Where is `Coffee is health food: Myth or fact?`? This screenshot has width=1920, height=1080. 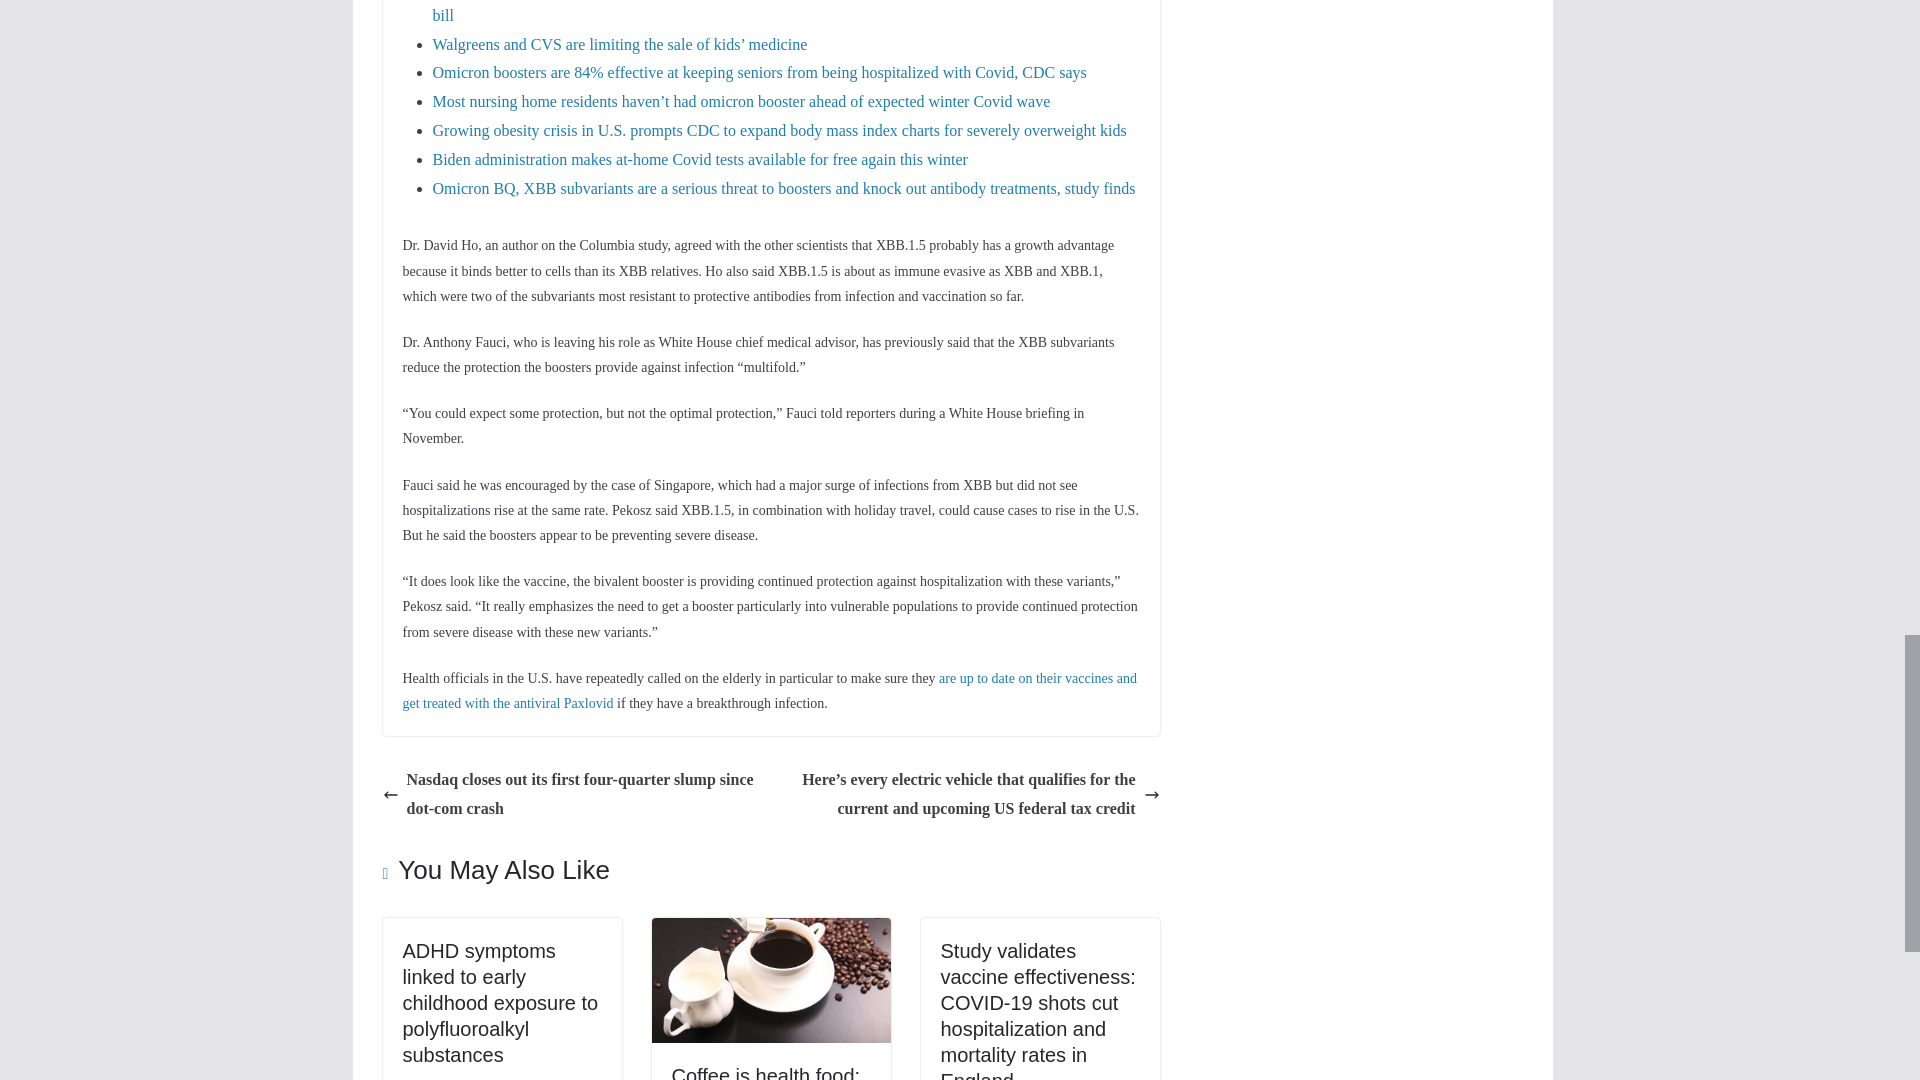 Coffee is health food: Myth or fact? is located at coordinates (771, 931).